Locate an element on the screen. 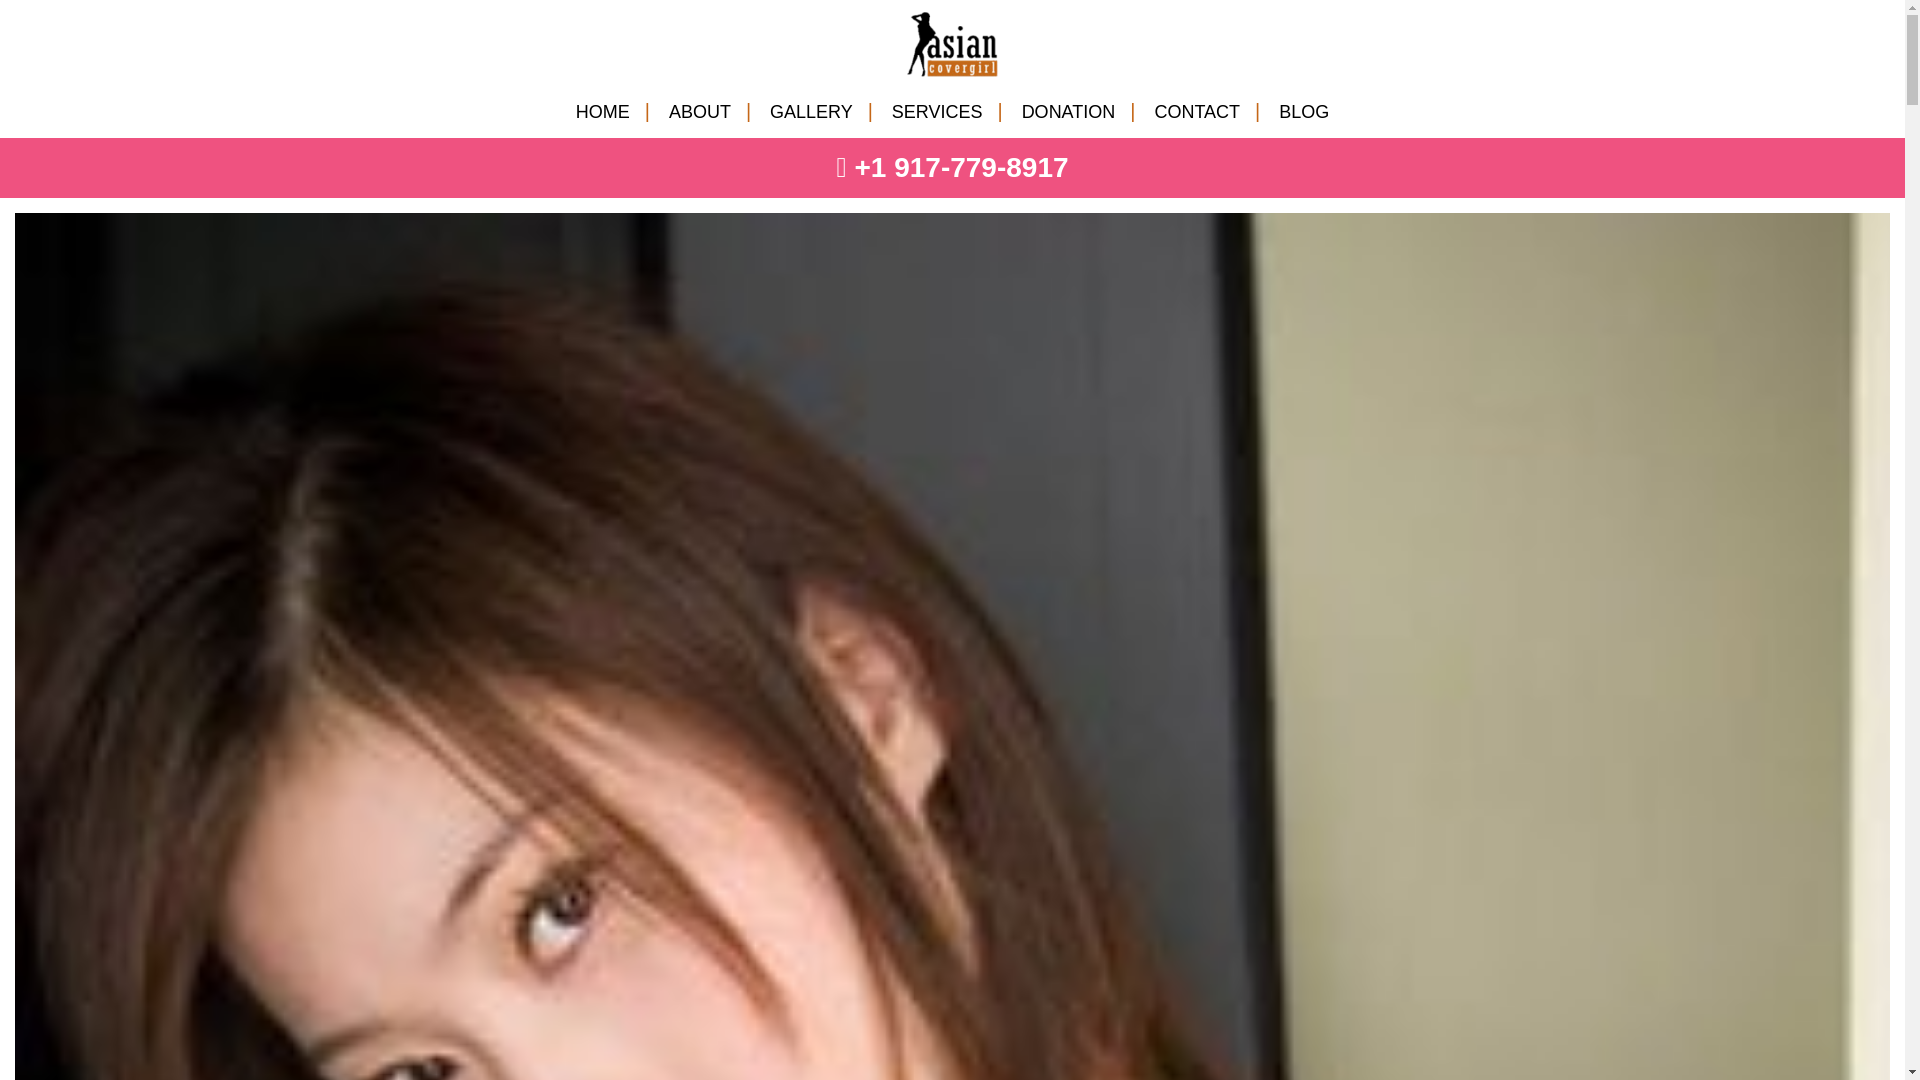 The height and width of the screenshot is (1080, 1920). BLOG is located at coordinates (1304, 112).